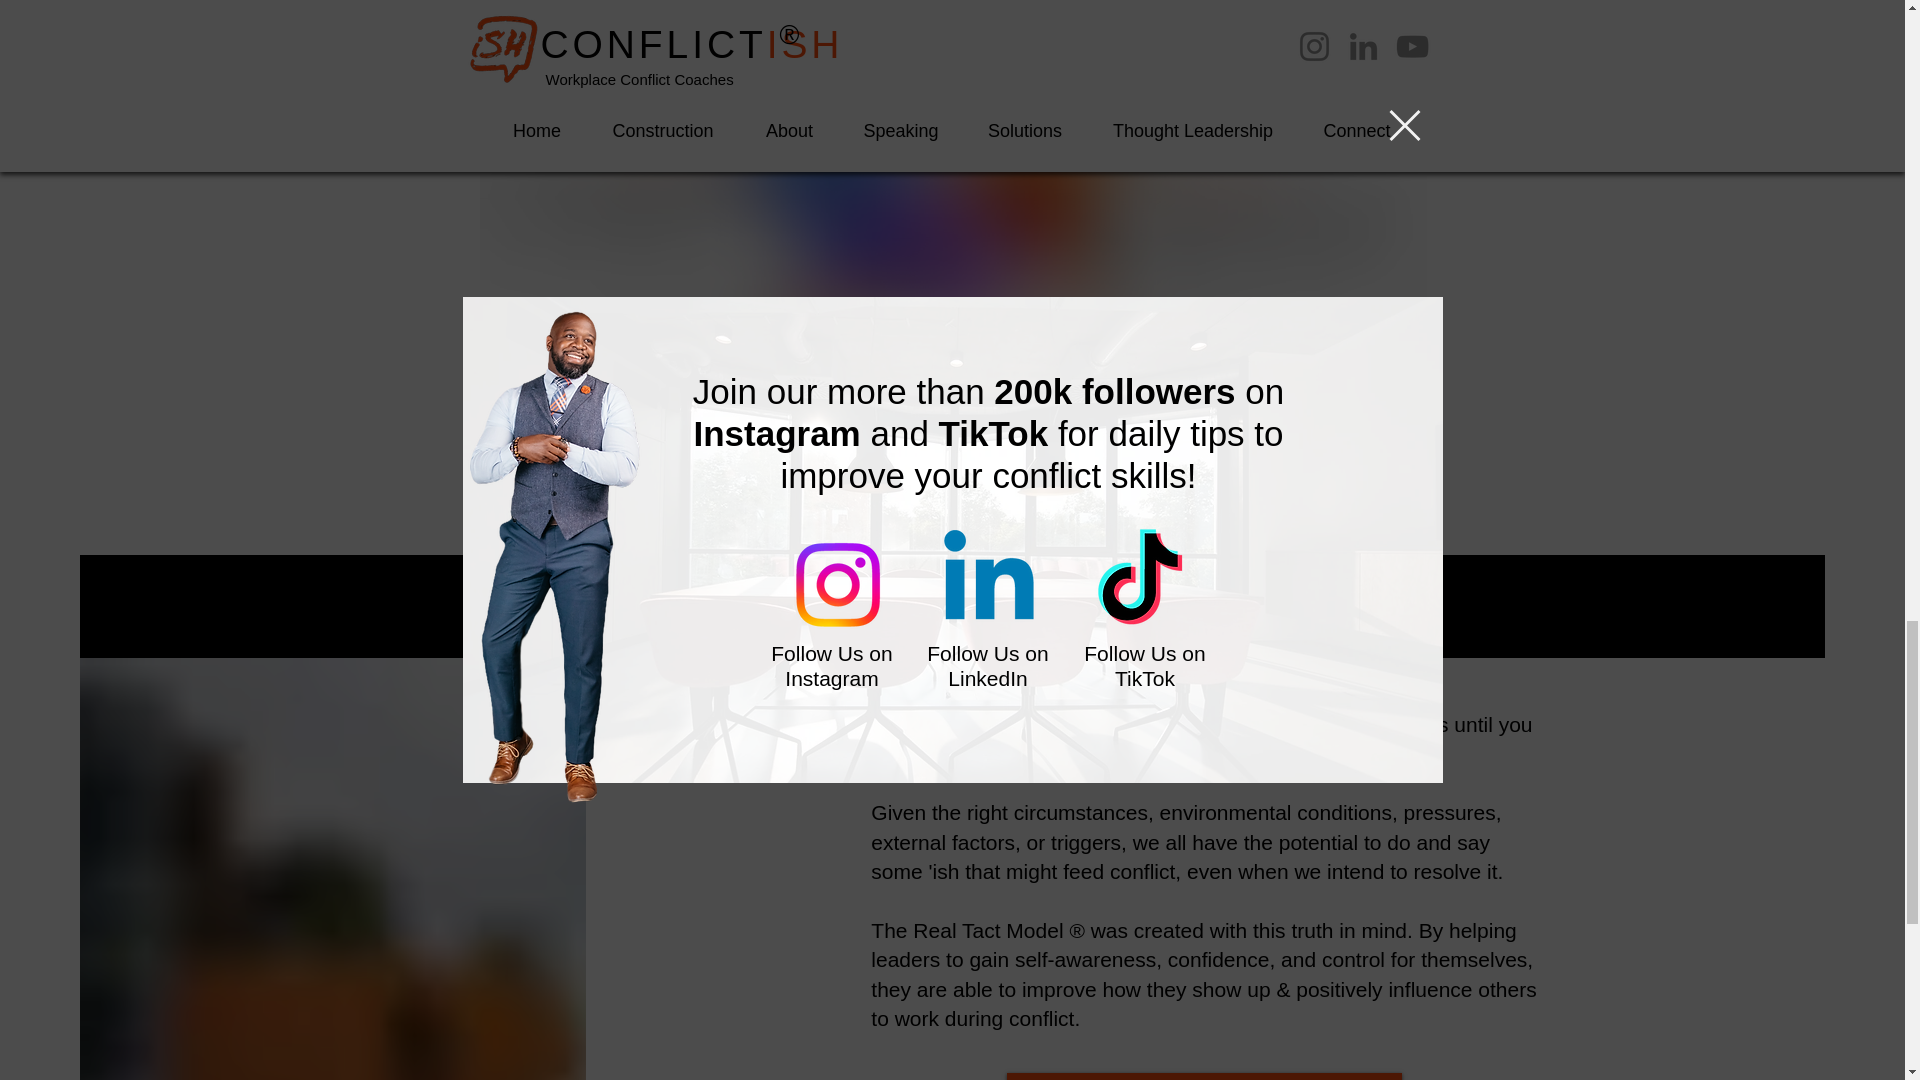  What do you see at coordinates (1230, 859) in the screenshot?
I see `Sign Up!` at bounding box center [1230, 859].